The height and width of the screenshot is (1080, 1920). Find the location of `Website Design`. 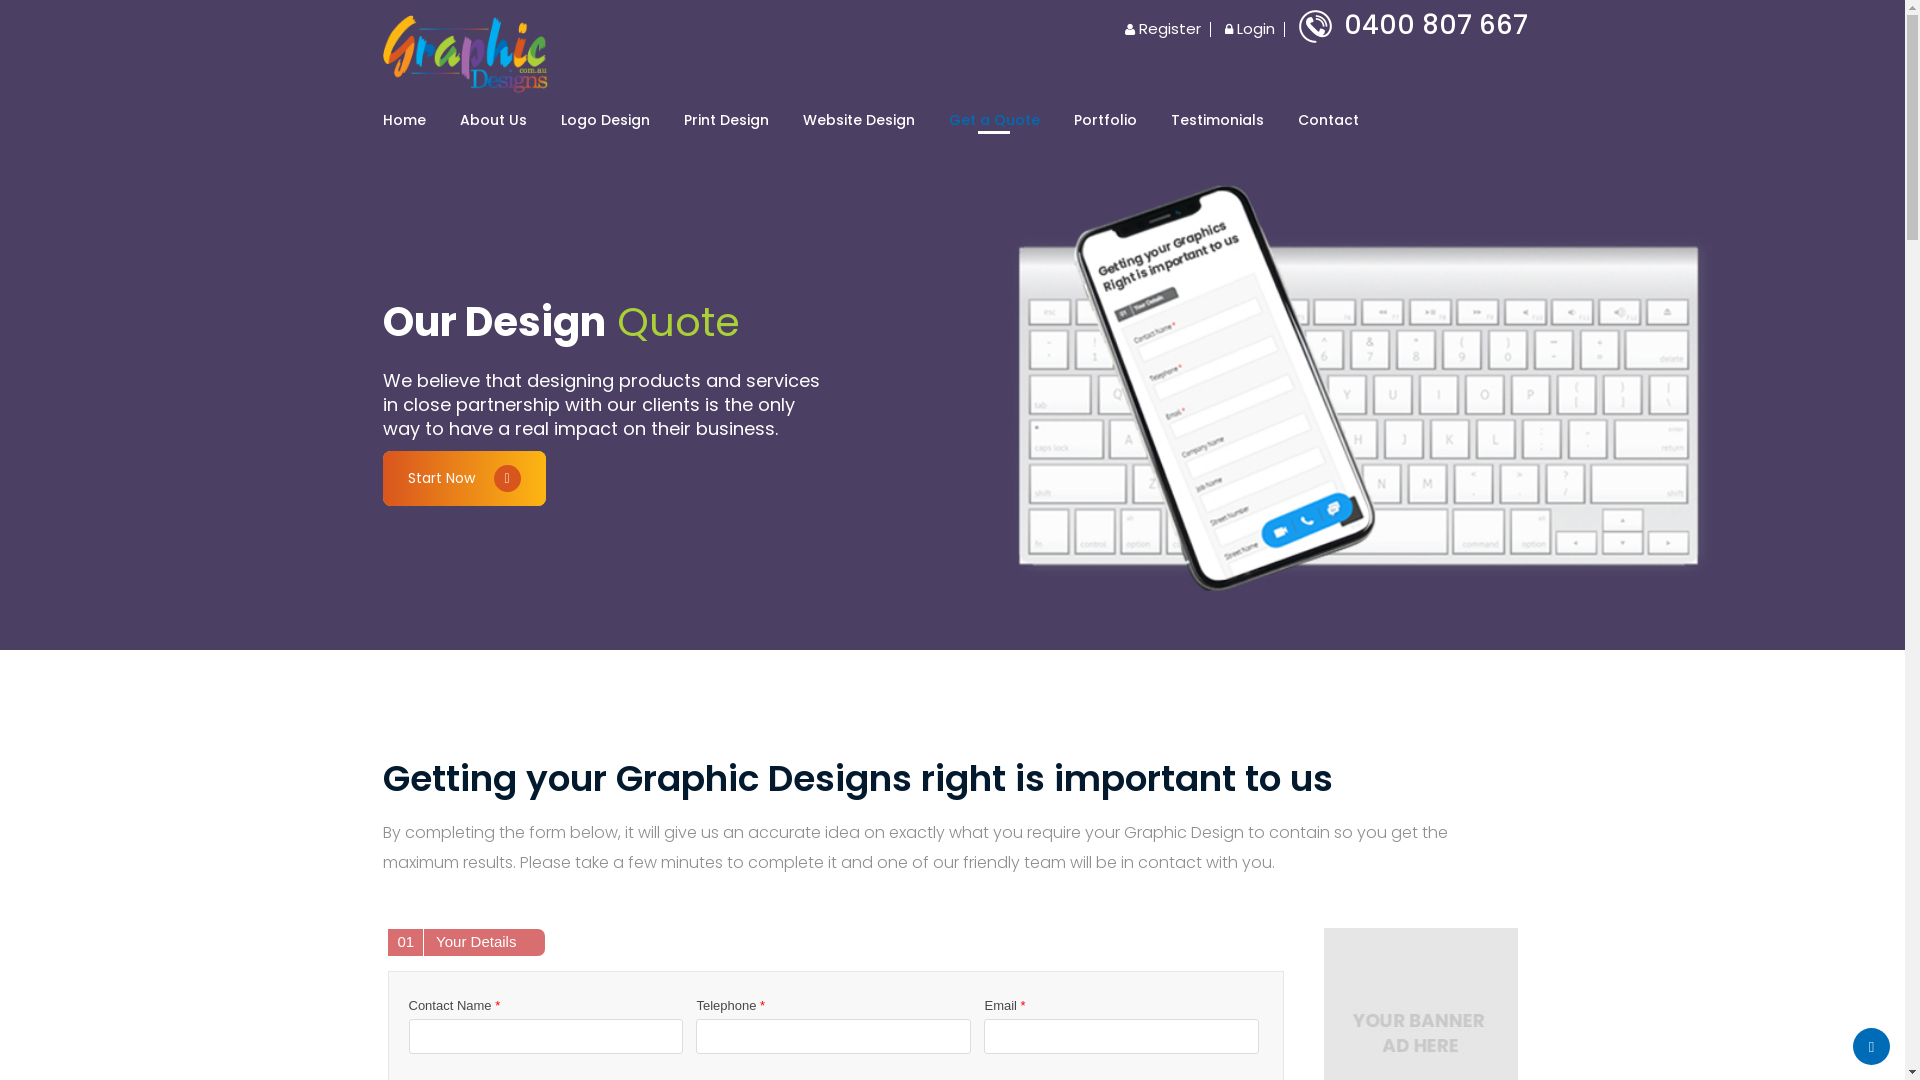

Website Design is located at coordinates (858, 120).